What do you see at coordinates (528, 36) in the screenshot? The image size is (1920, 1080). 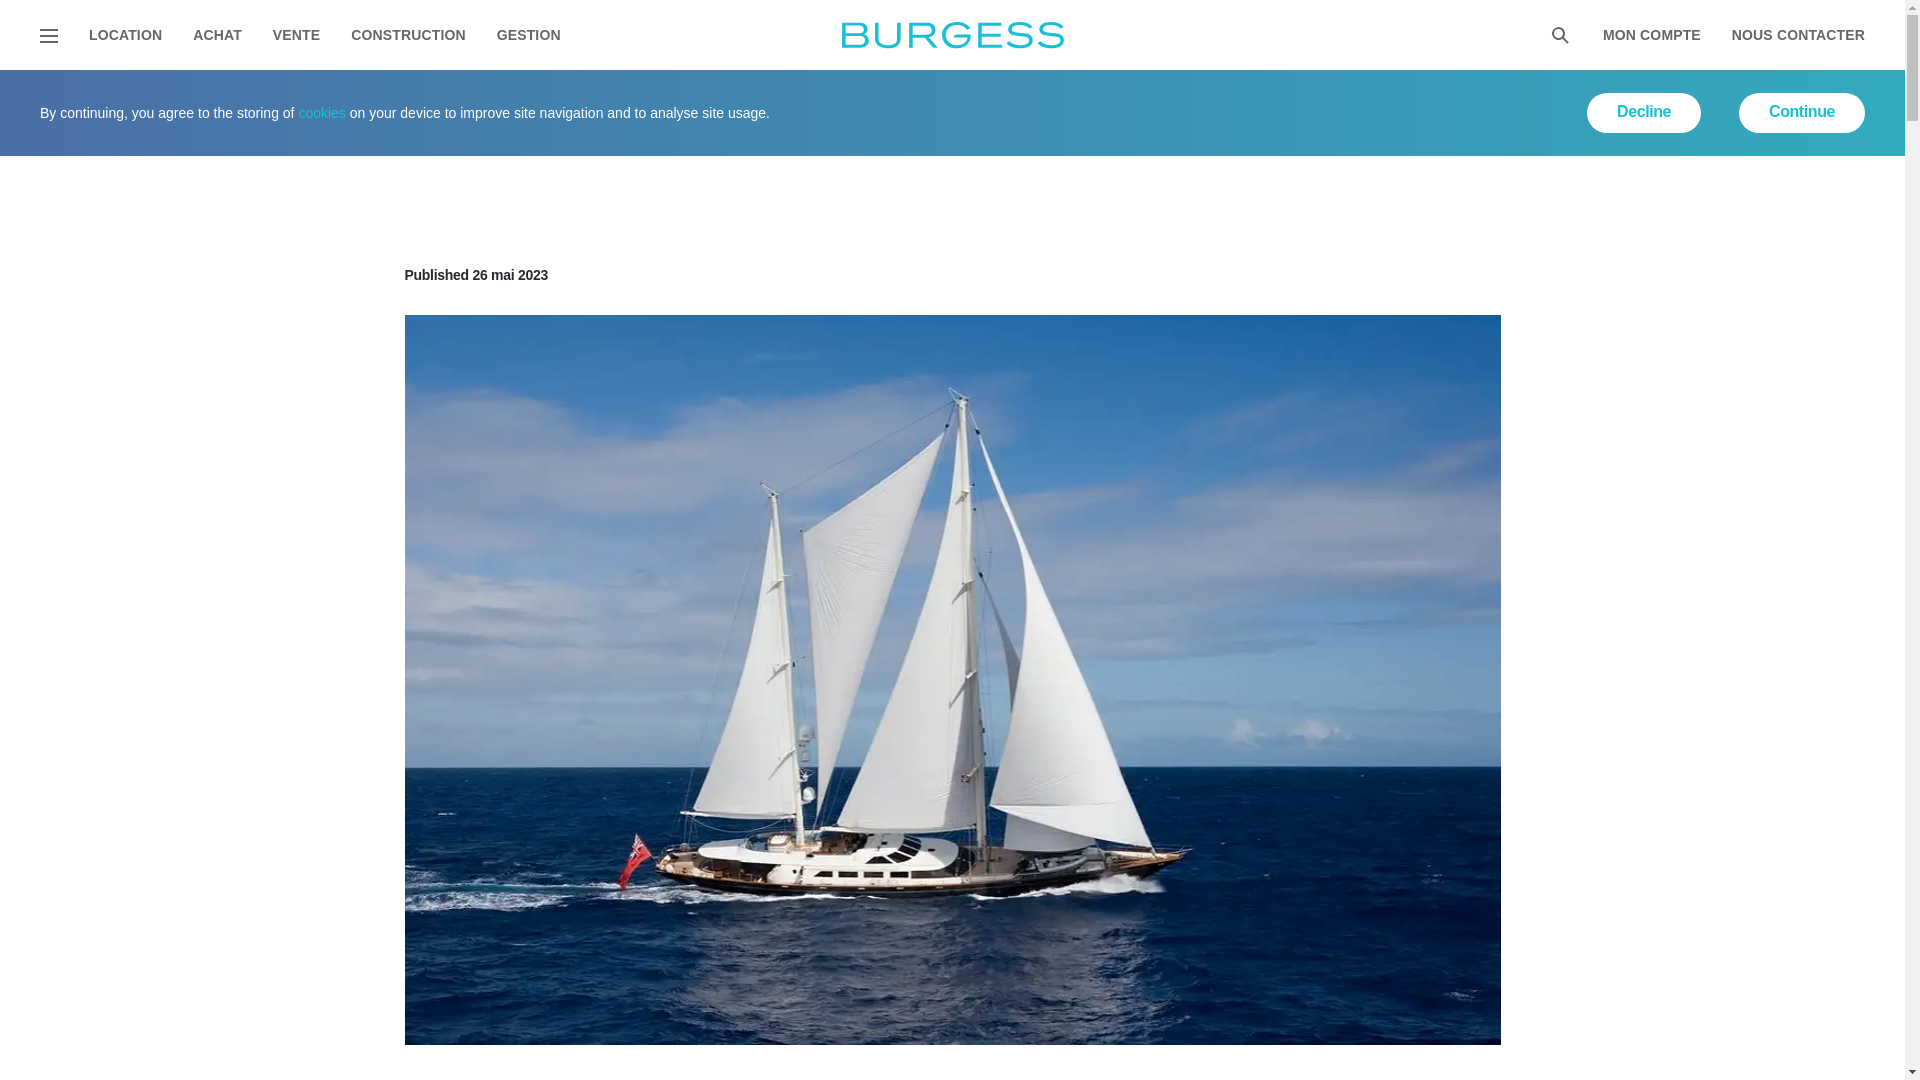 I see `GESTION` at bounding box center [528, 36].